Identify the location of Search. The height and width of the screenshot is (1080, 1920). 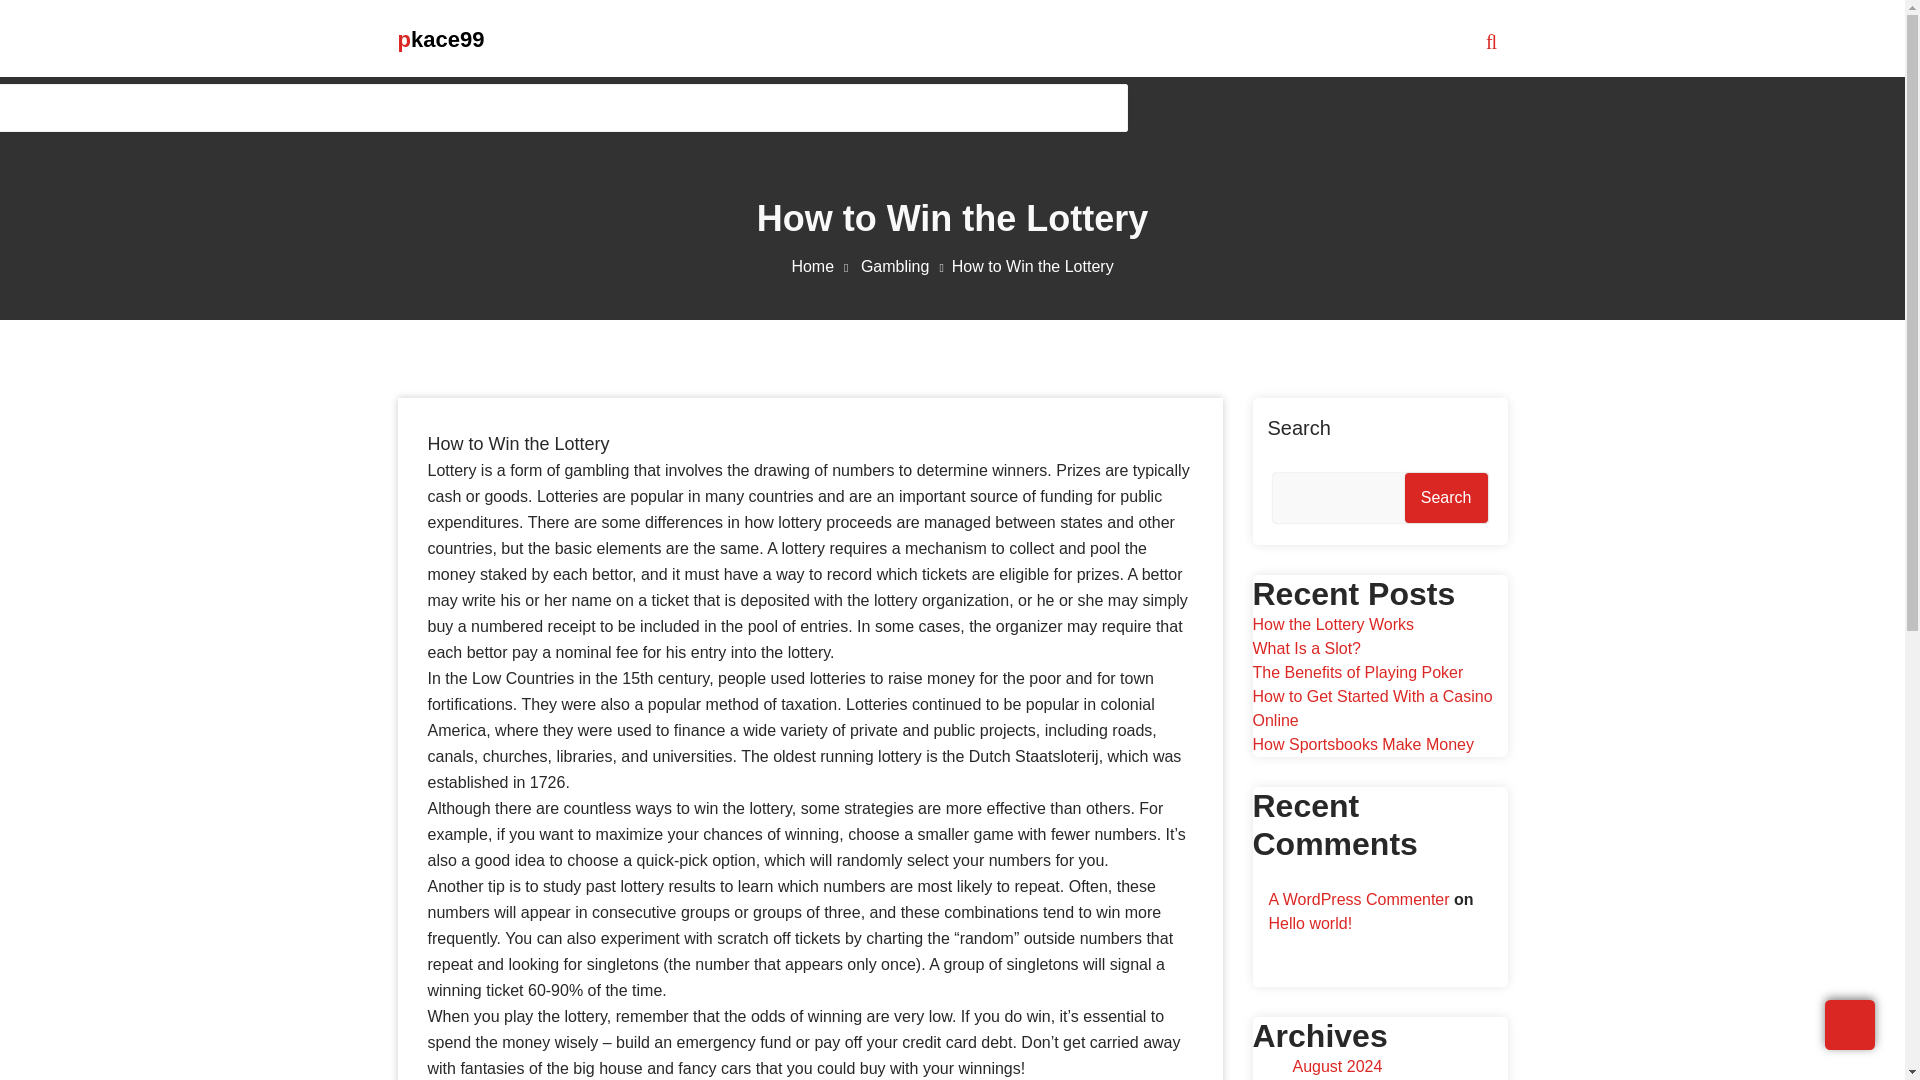
(1446, 498).